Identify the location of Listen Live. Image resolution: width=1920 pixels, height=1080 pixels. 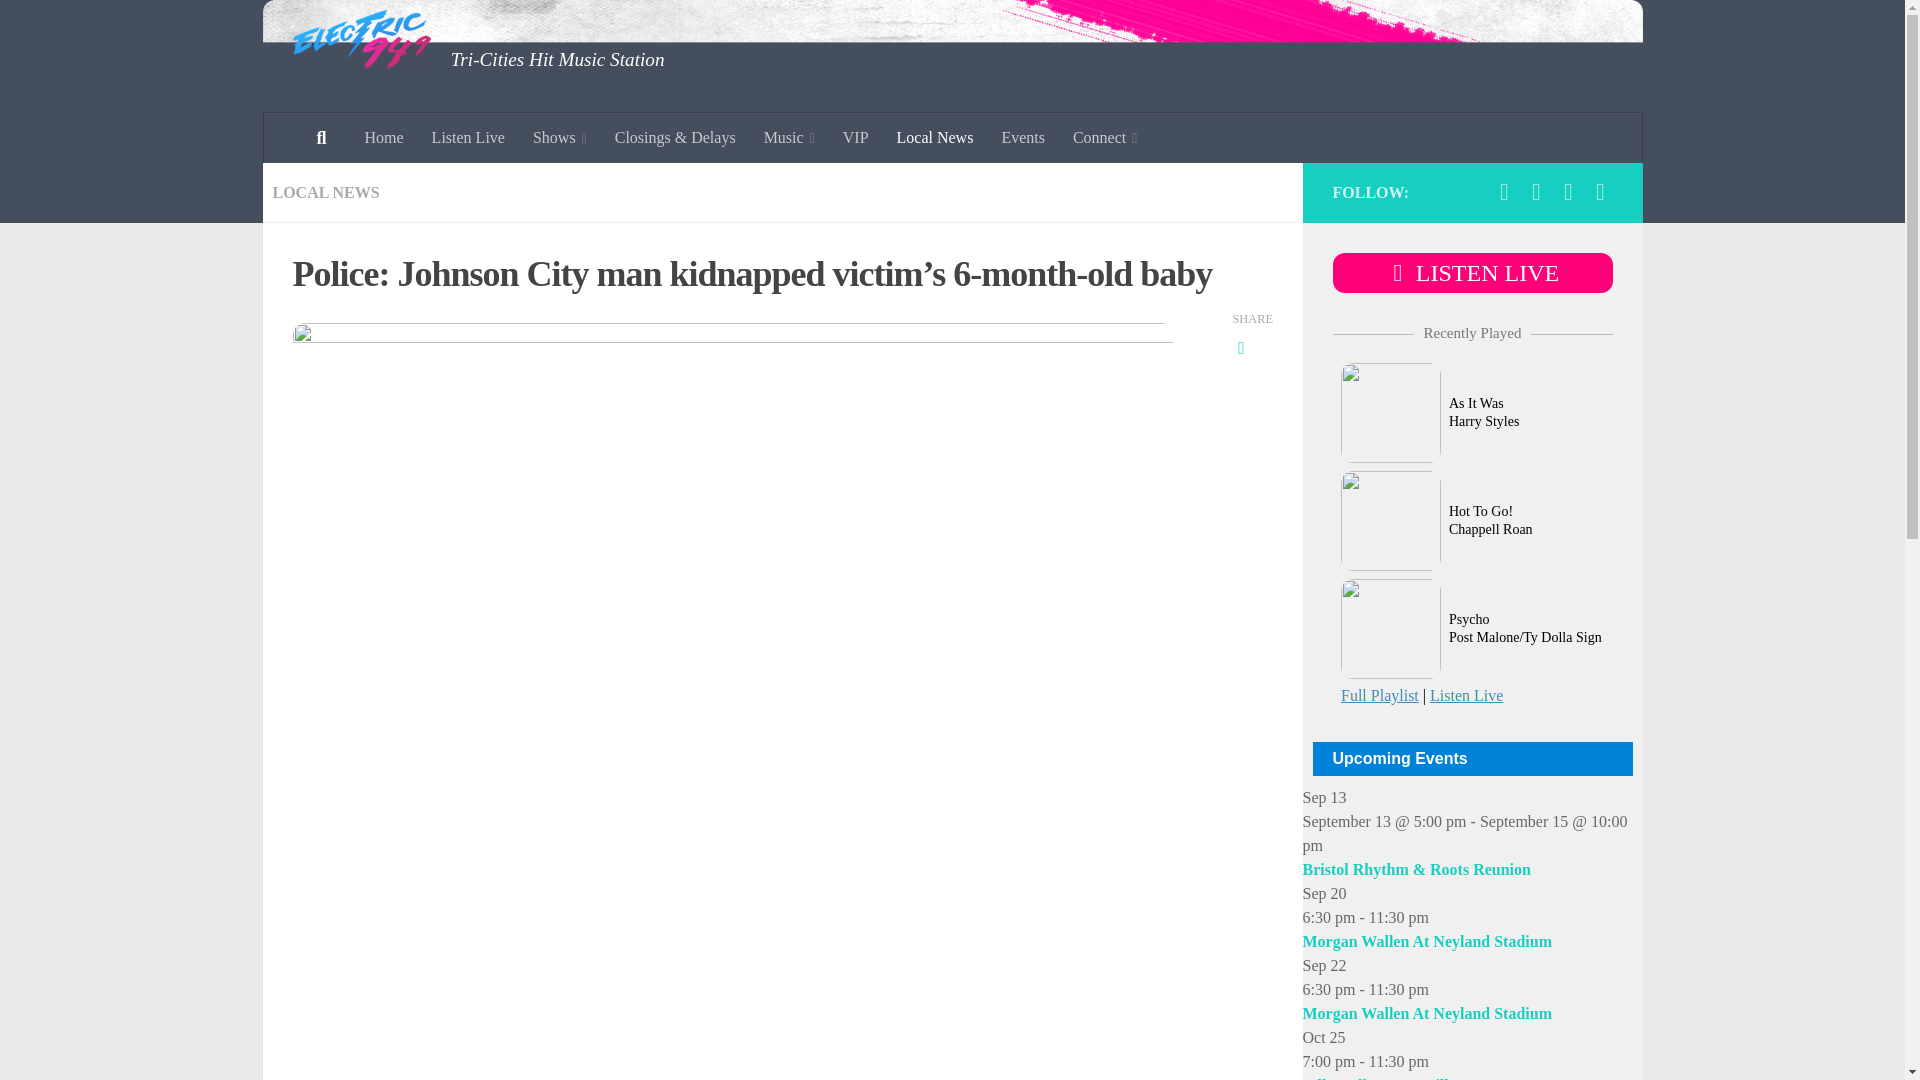
(468, 138).